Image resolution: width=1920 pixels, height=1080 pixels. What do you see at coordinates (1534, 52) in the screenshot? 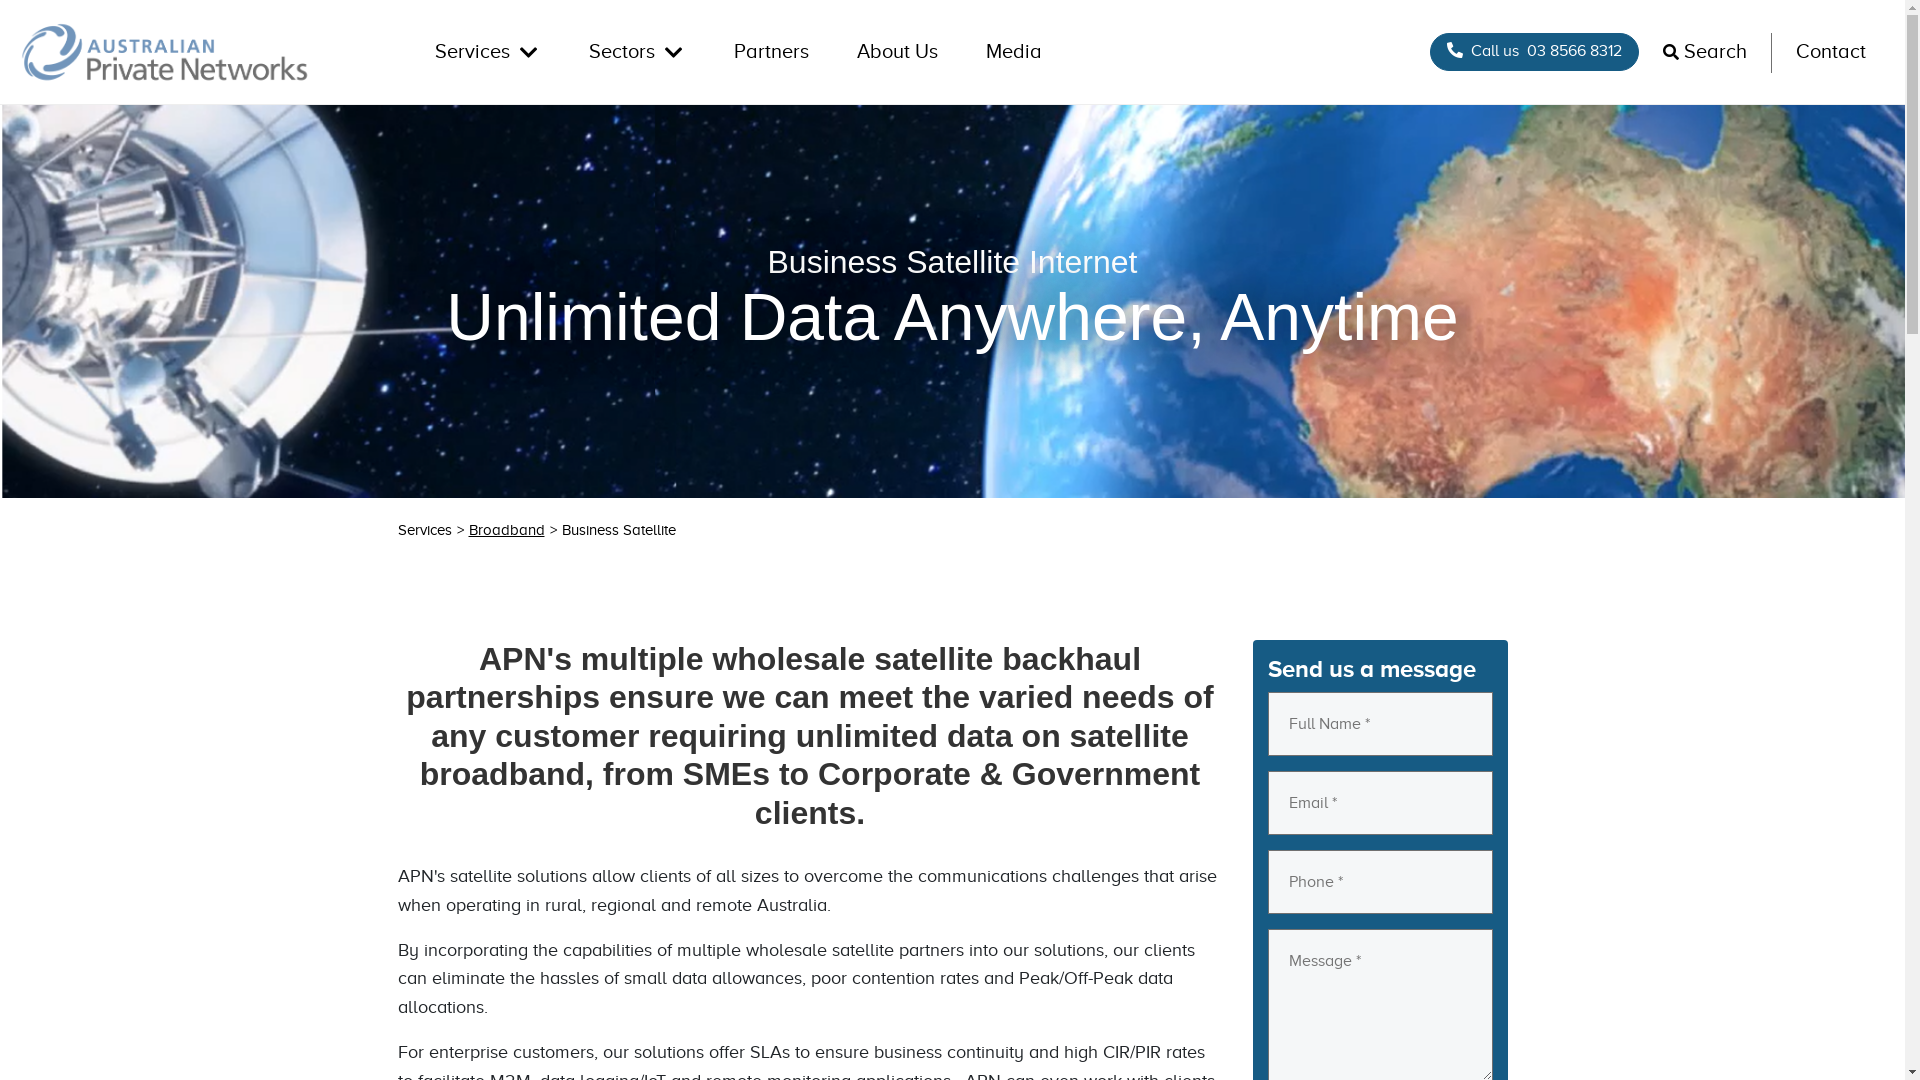
I see `Call us  03 8566 8312` at bounding box center [1534, 52].